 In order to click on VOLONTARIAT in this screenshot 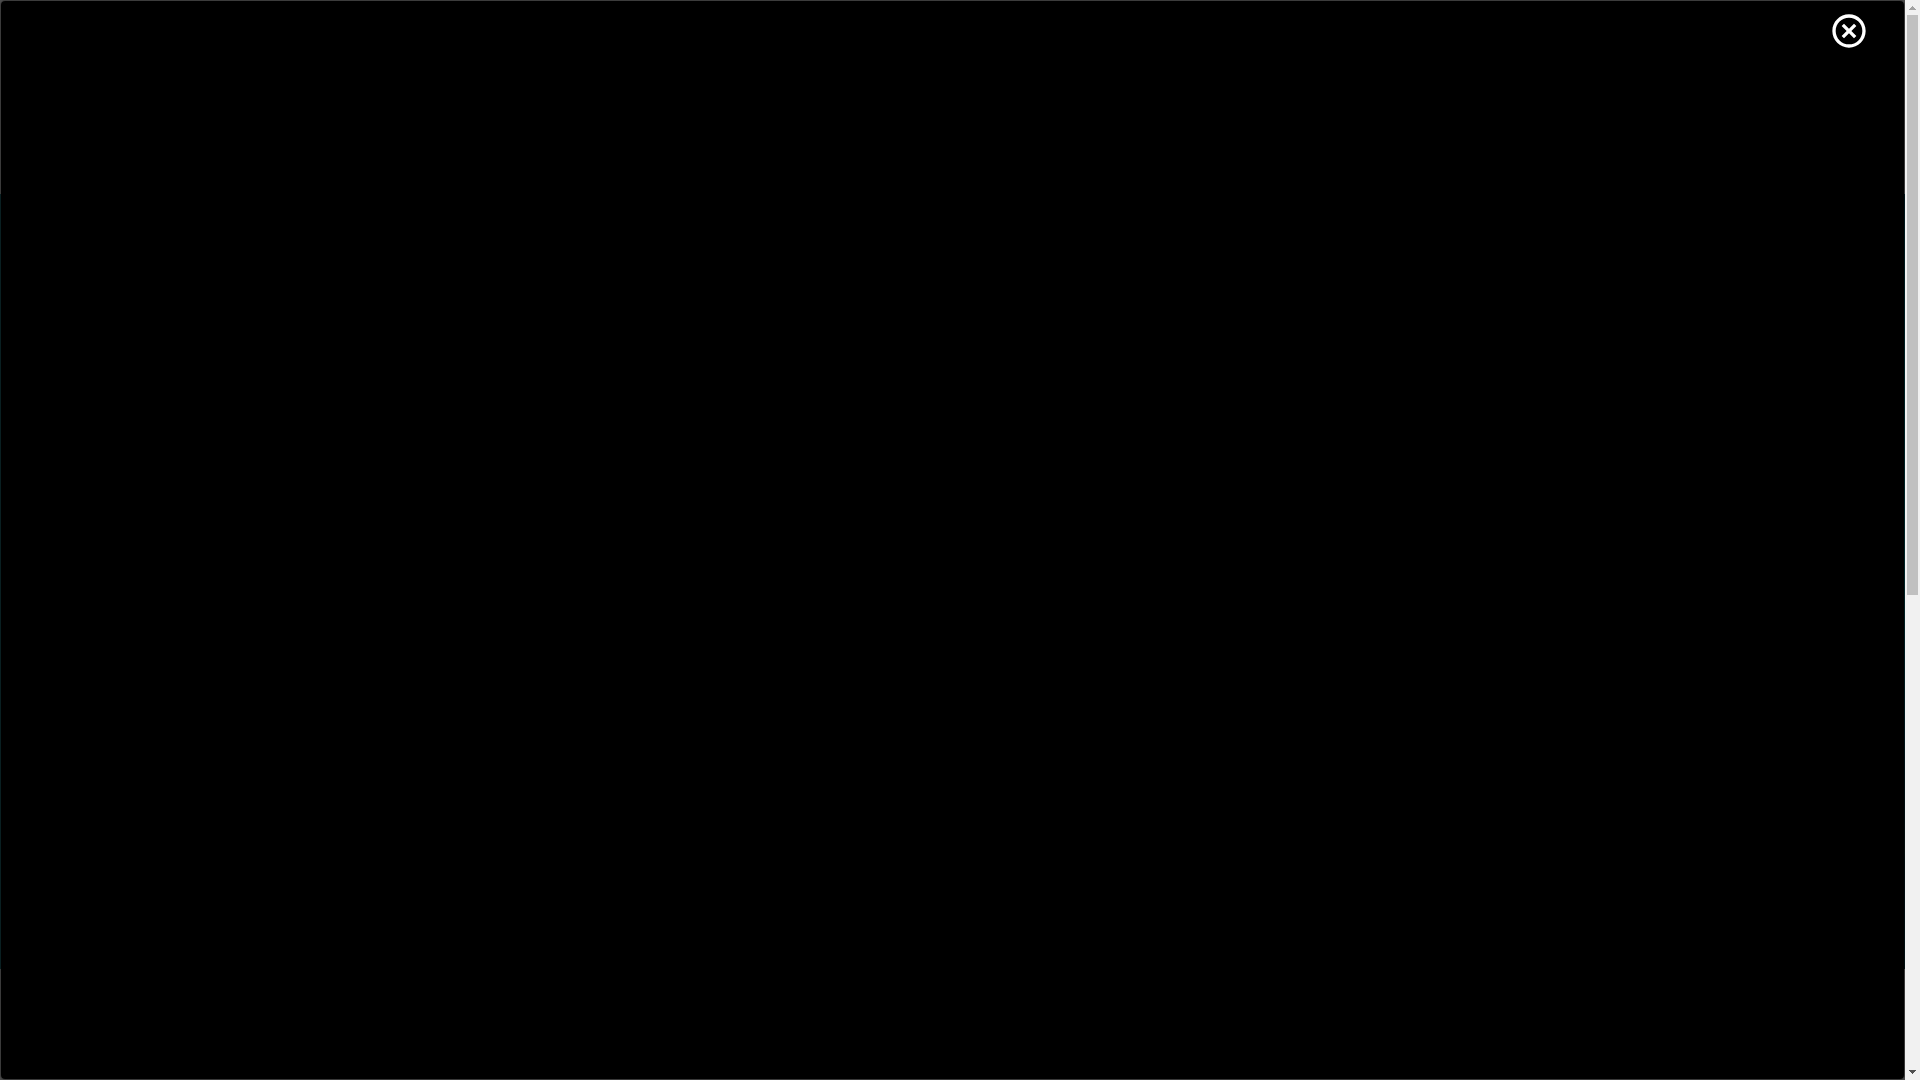, I will do `click(1220, 165)`.